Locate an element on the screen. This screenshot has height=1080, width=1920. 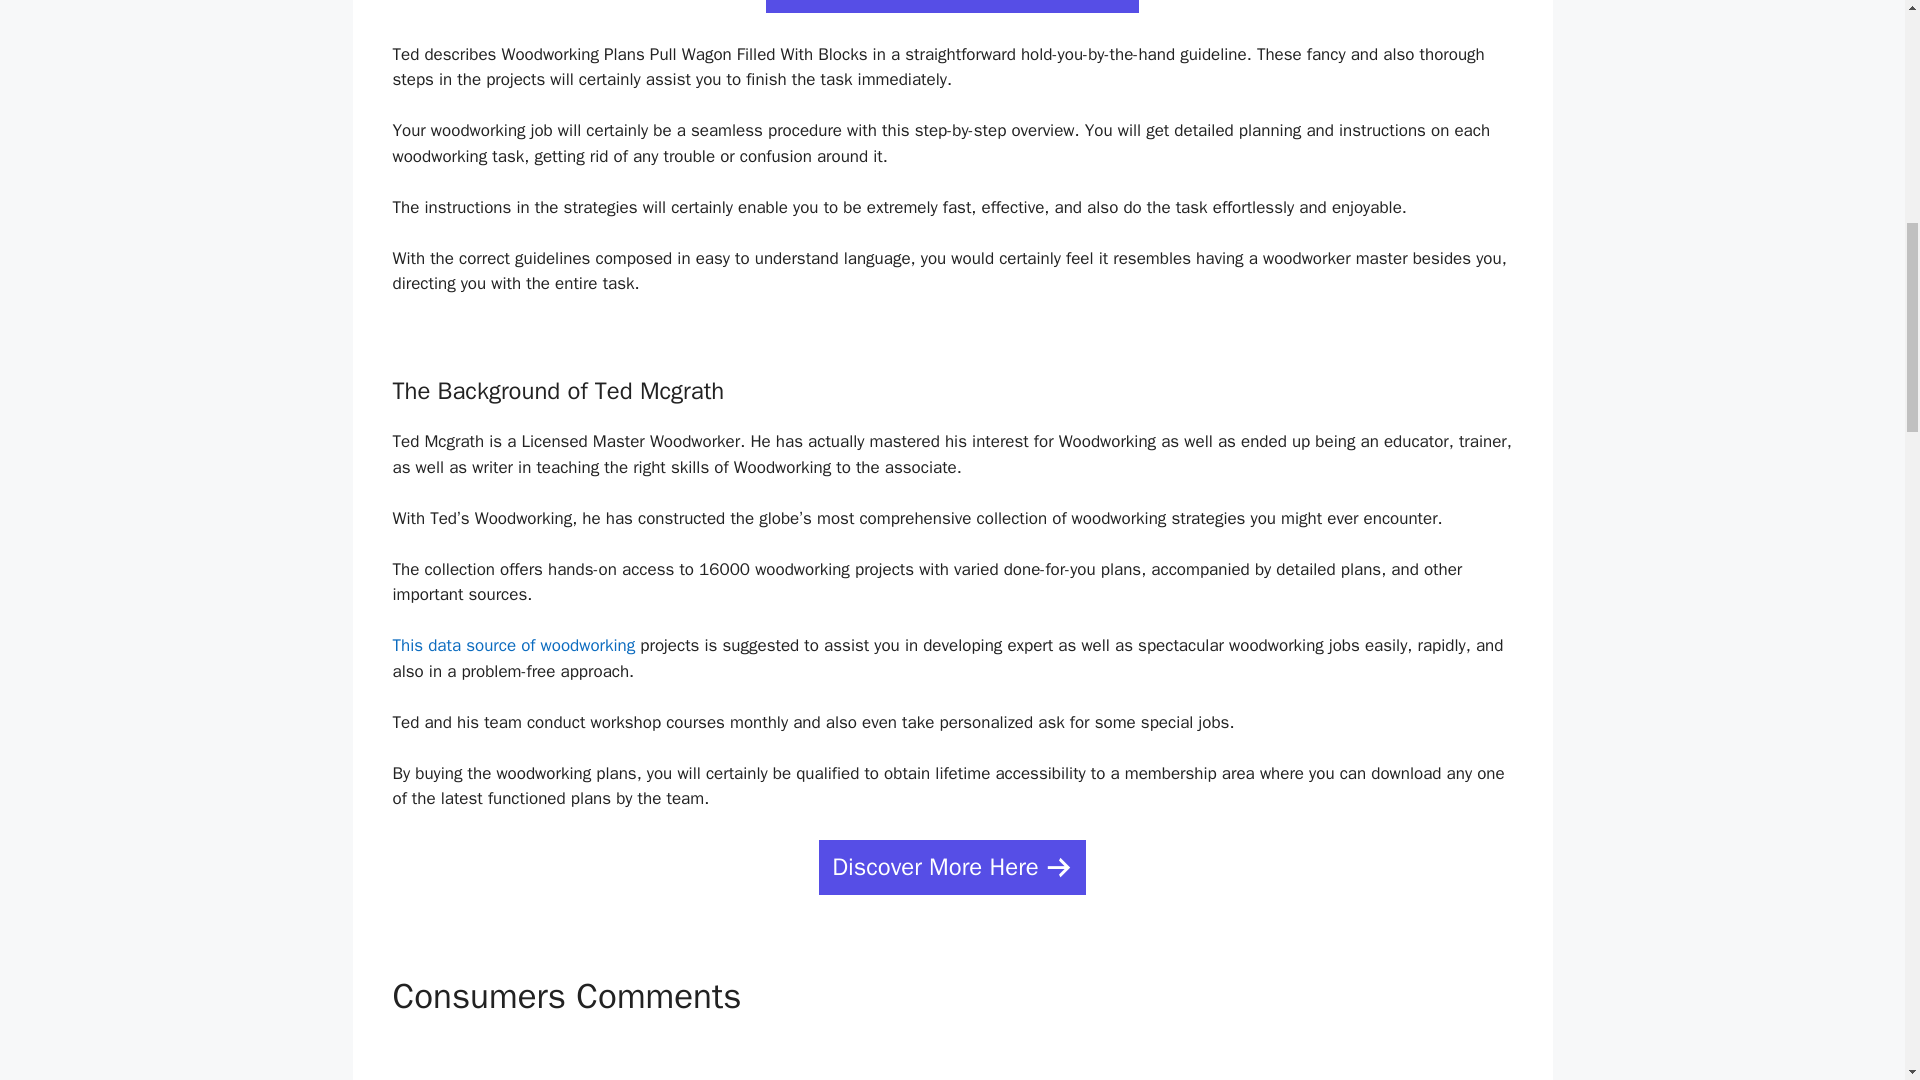
This data source of woodworking is located at coordinates (513, 645).